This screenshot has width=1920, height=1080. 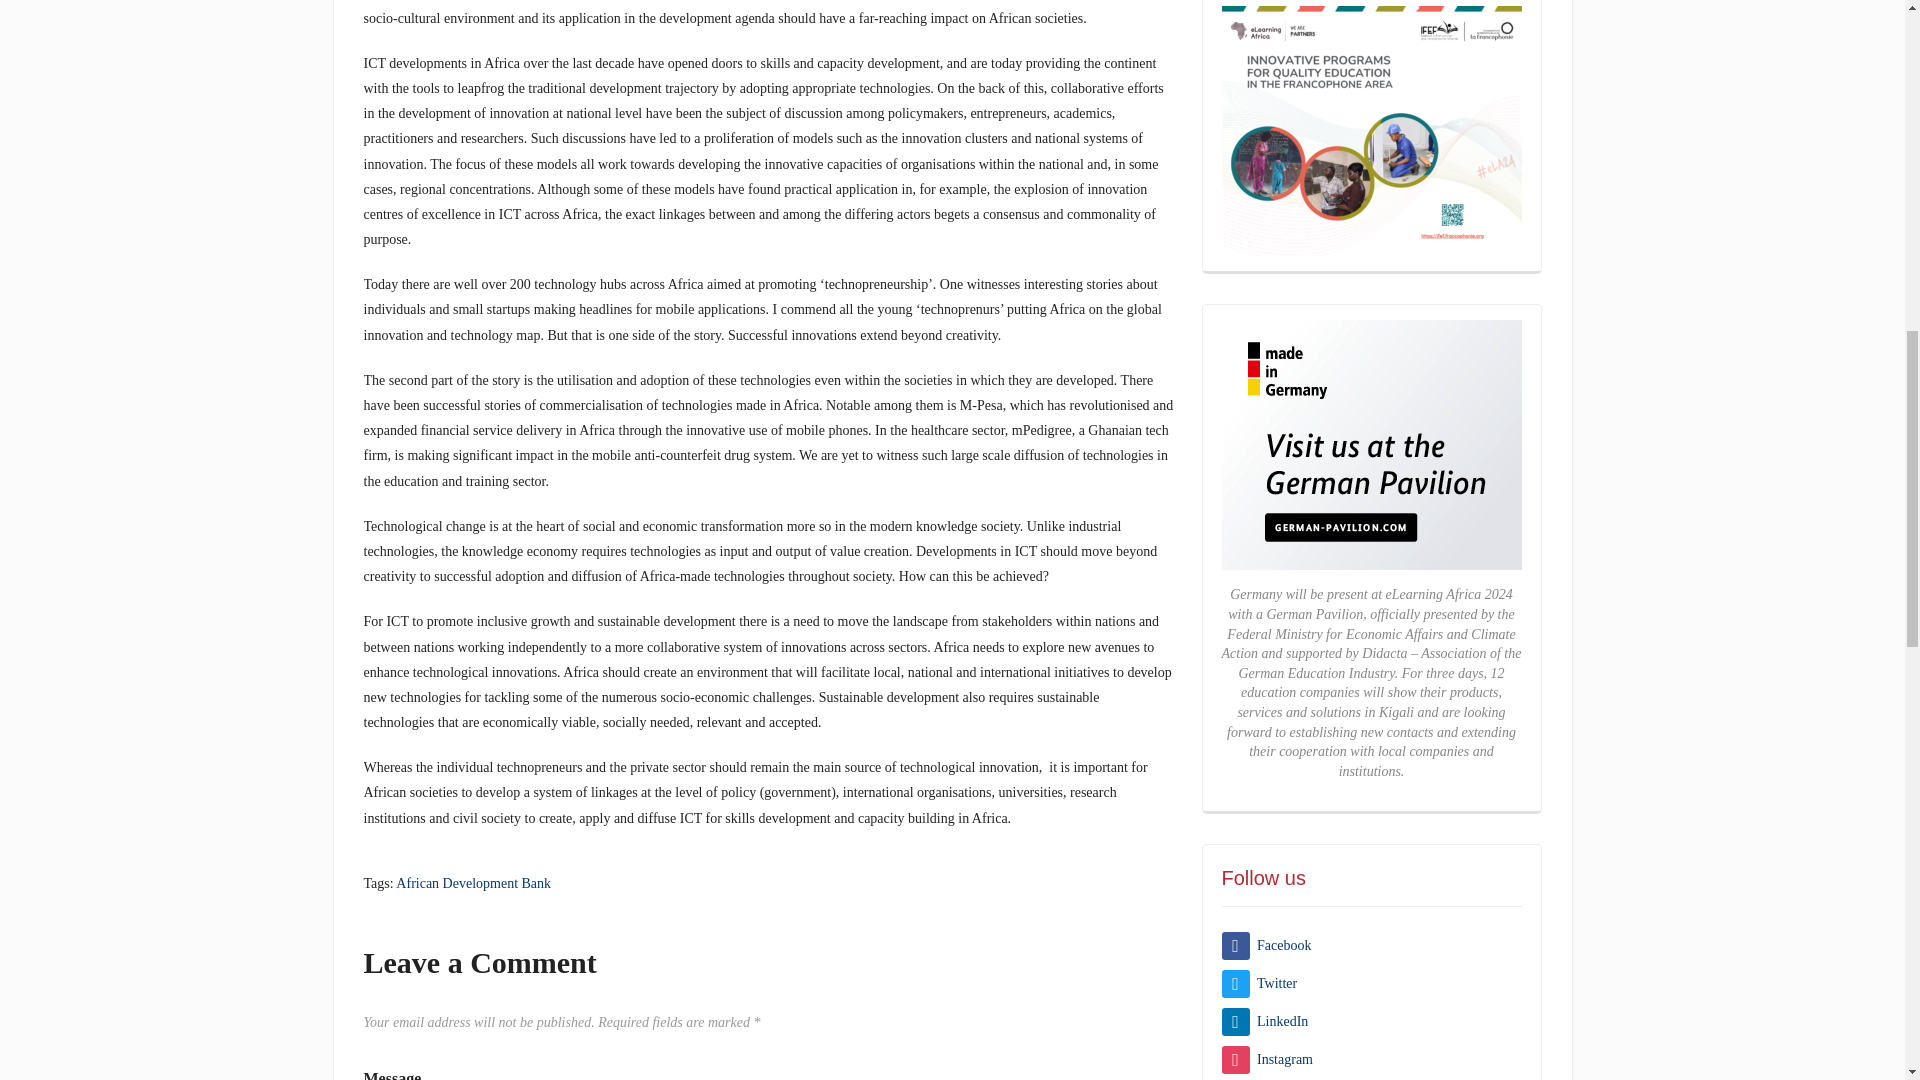 I want to click on Instagram, so click(x=1267, y=1059).